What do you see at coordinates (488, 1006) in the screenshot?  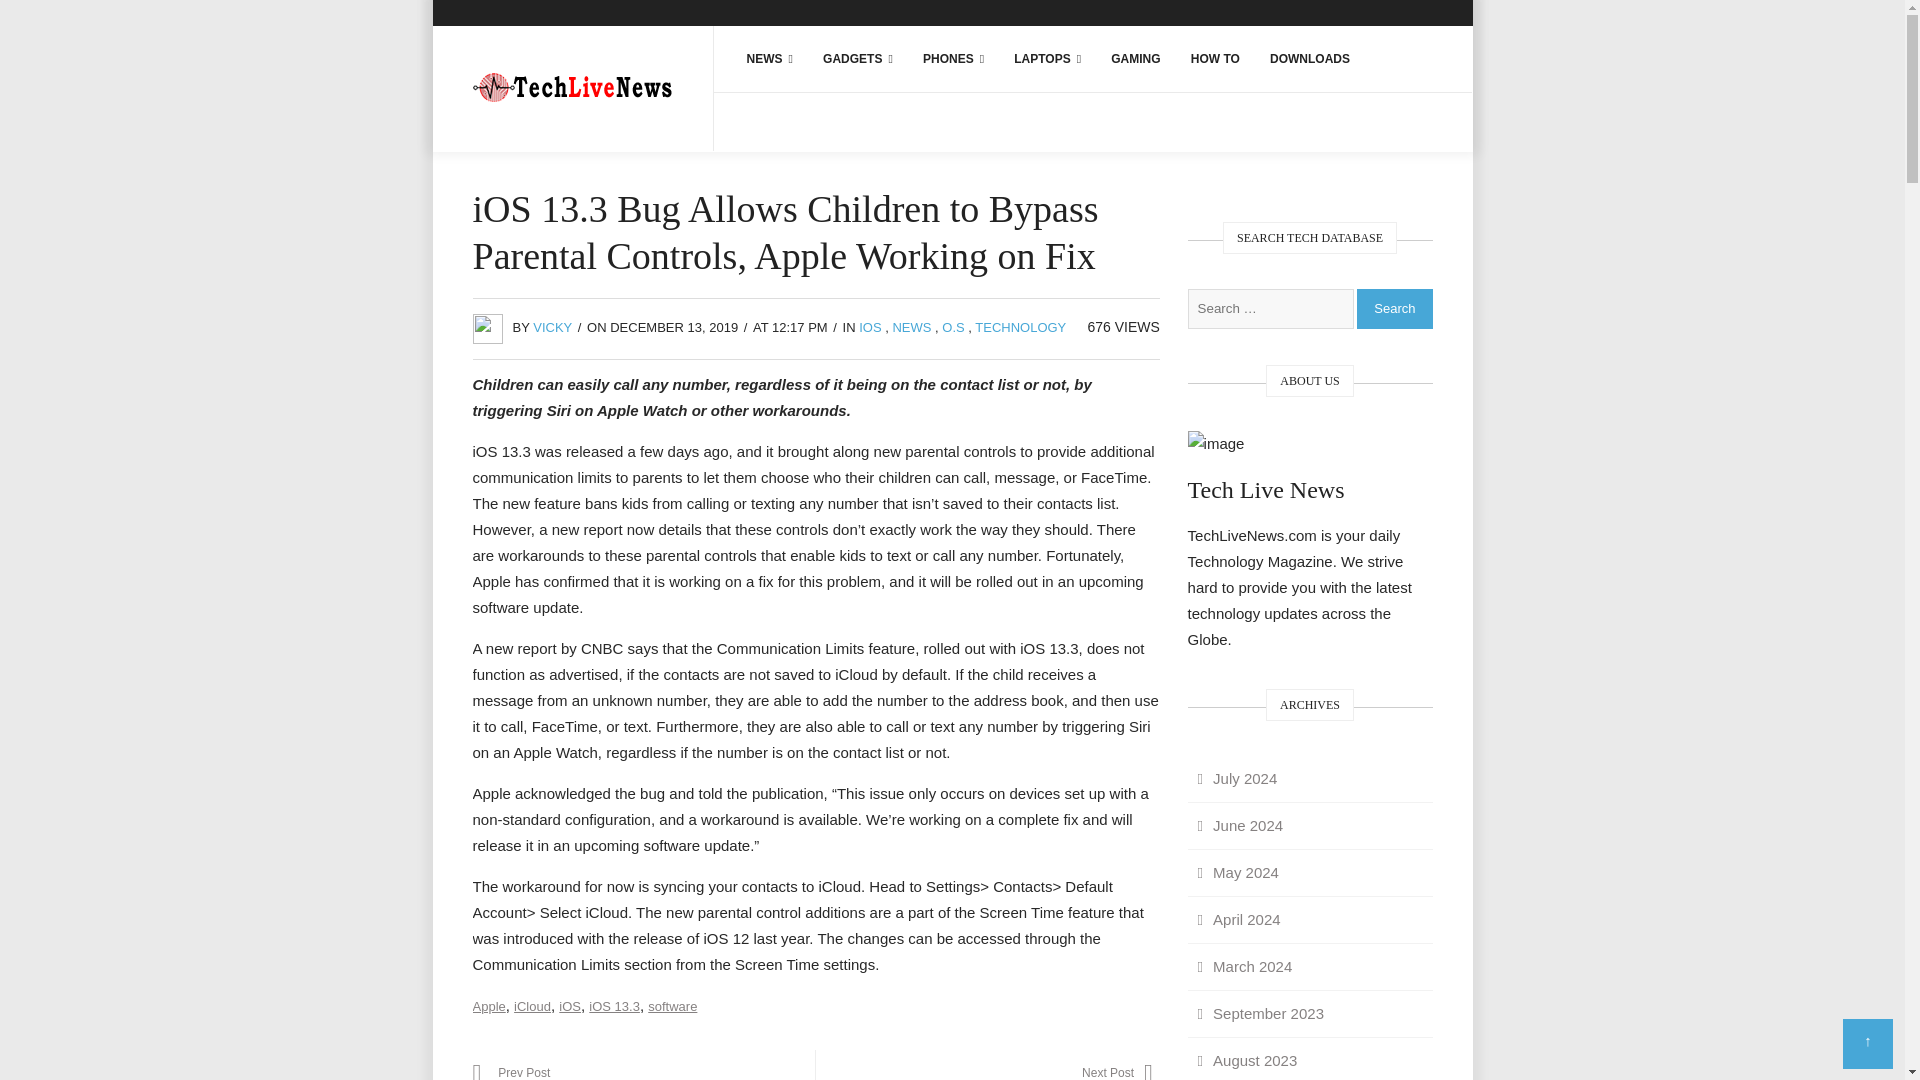 I see `Apple` at bounding box center [488, 1006].